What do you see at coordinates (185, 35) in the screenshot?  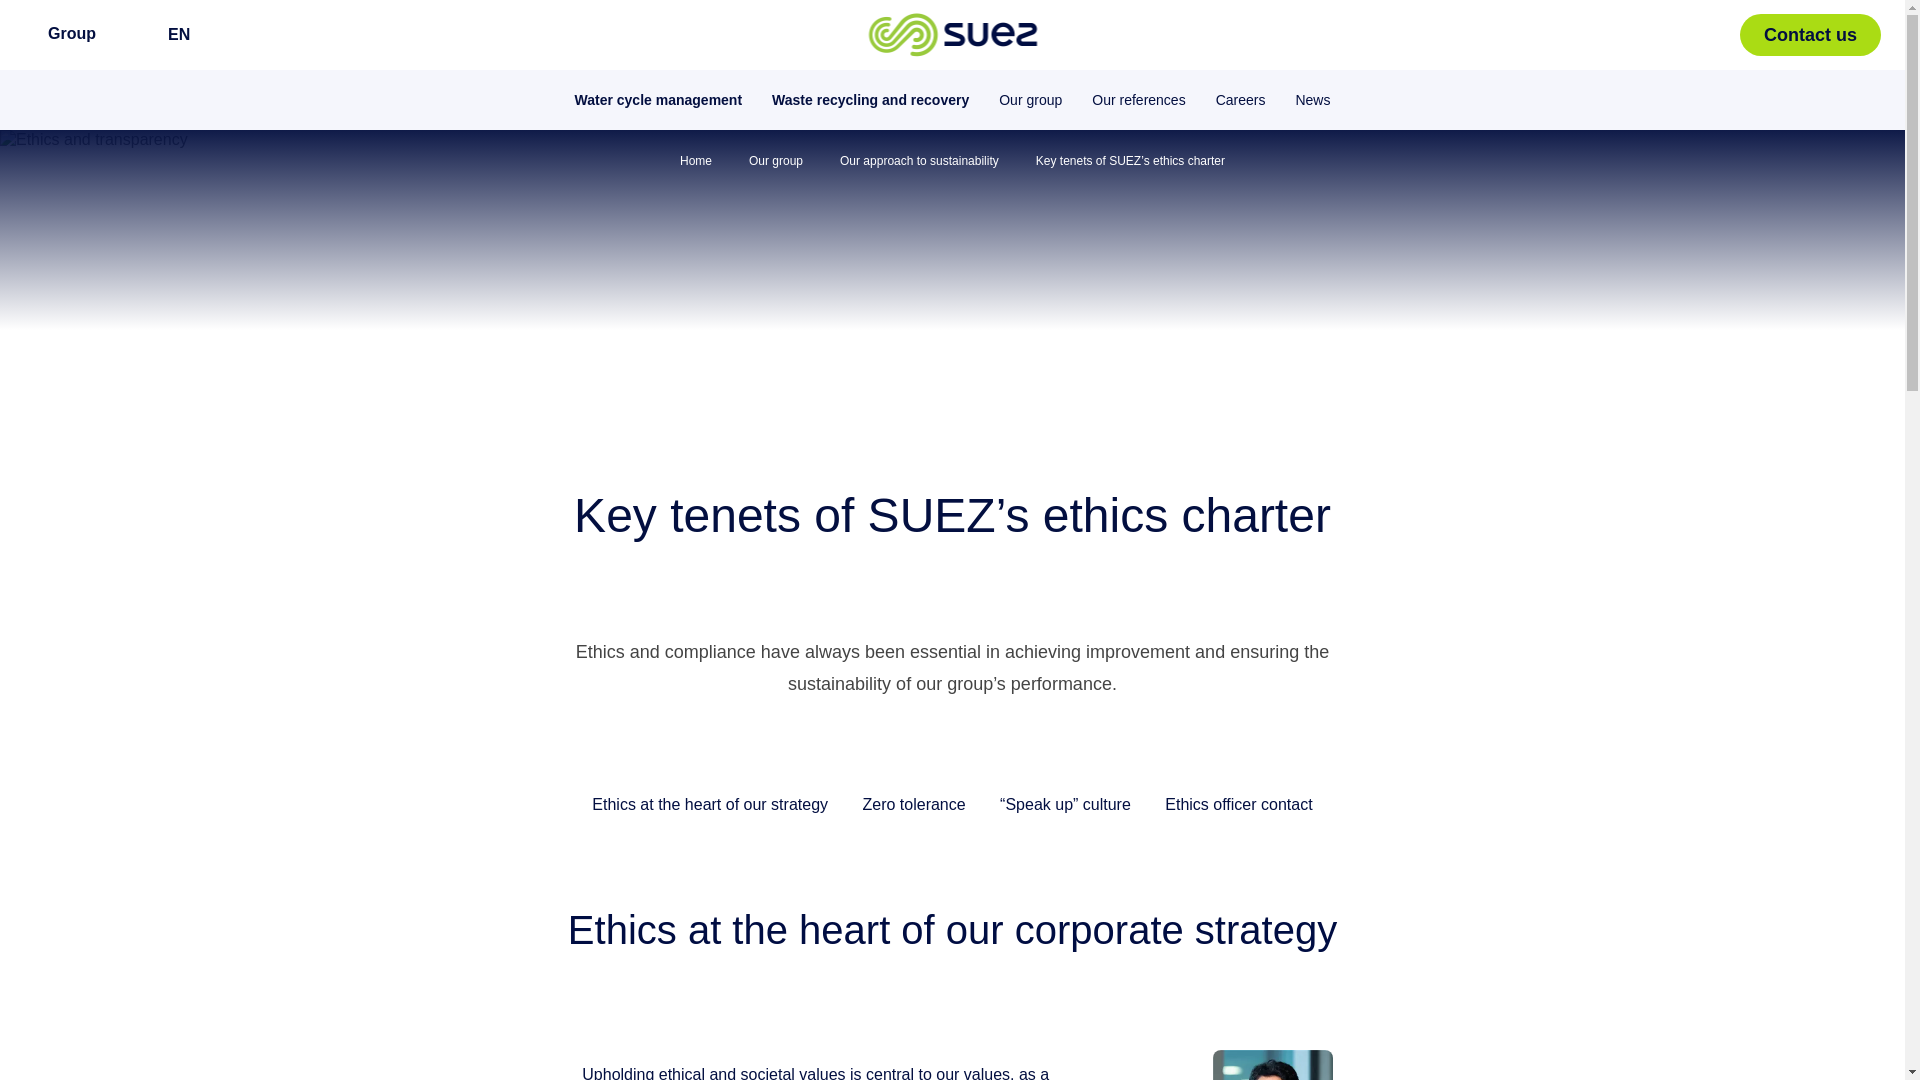 I see `EN` at bounding box center [185, 35].